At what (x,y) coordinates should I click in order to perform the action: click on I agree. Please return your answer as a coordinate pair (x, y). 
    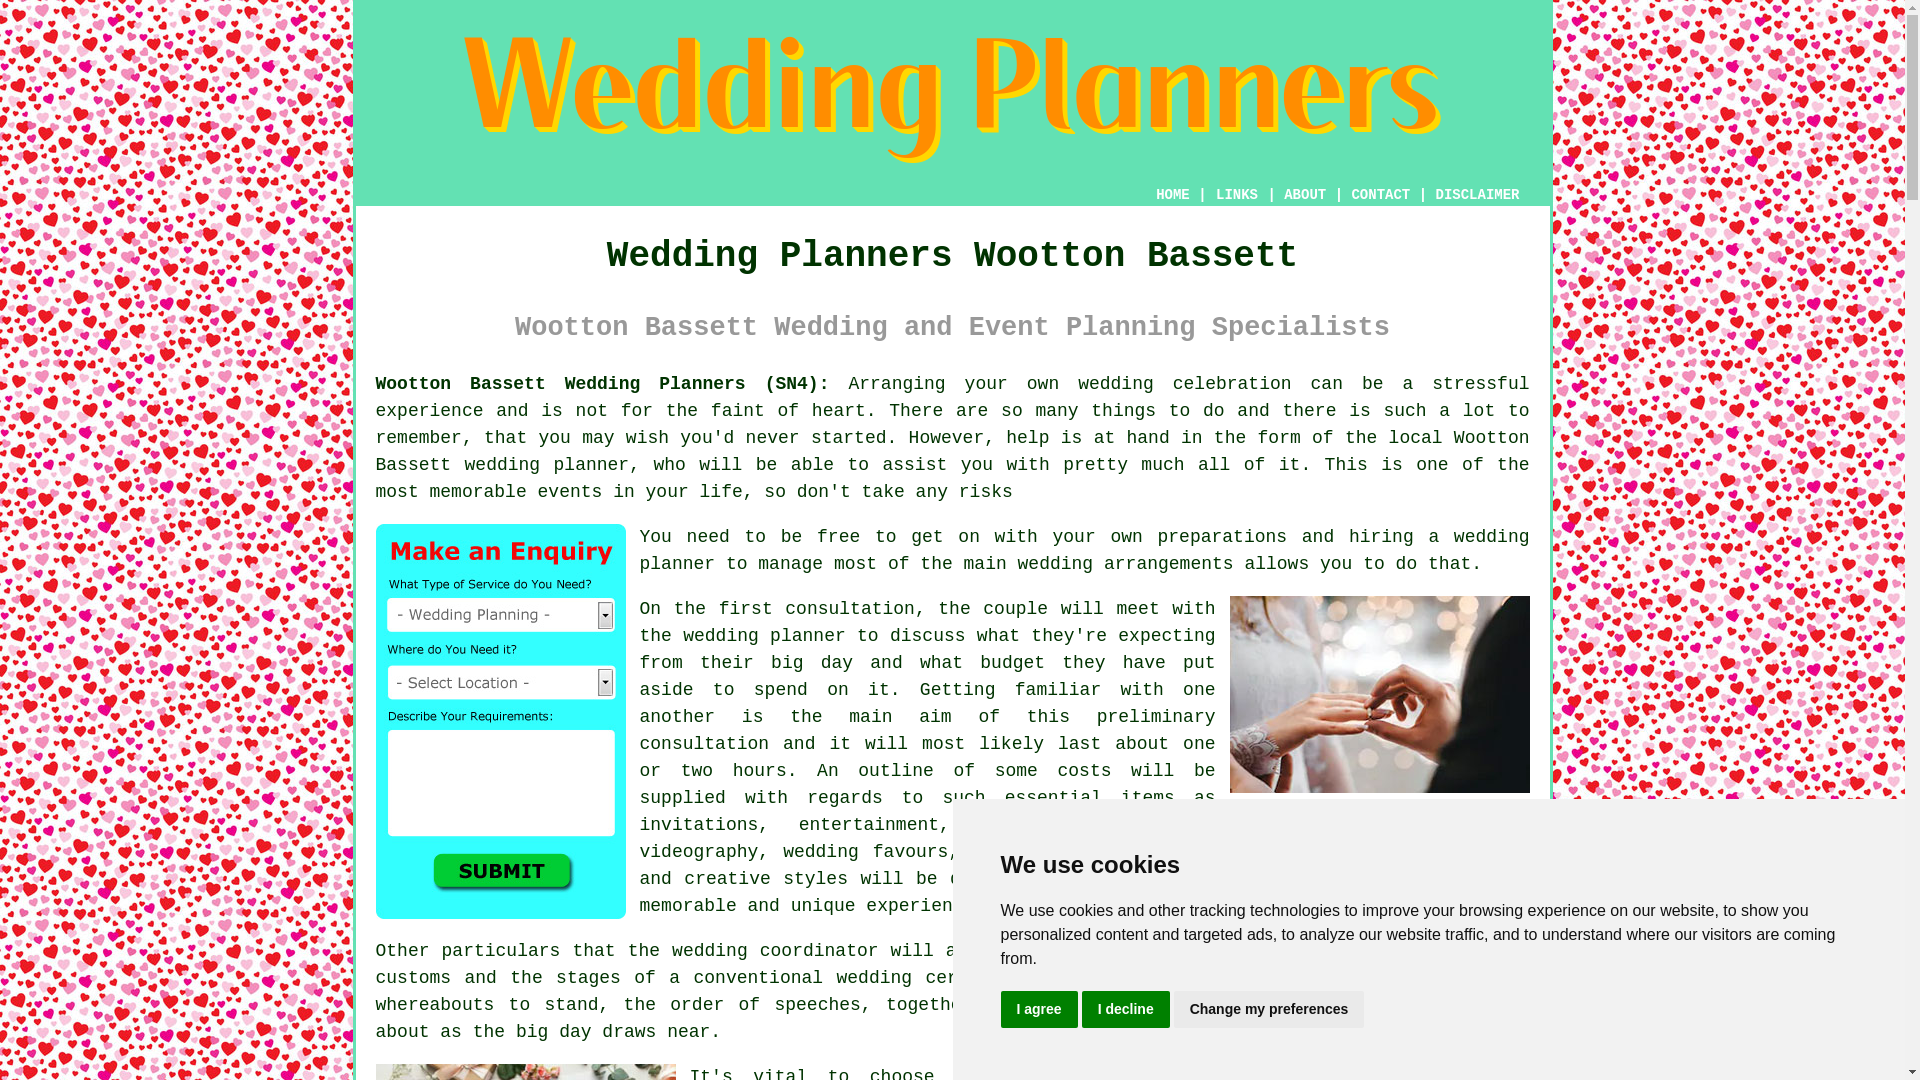
    Looking at the image, I should click on (1038, 1010).